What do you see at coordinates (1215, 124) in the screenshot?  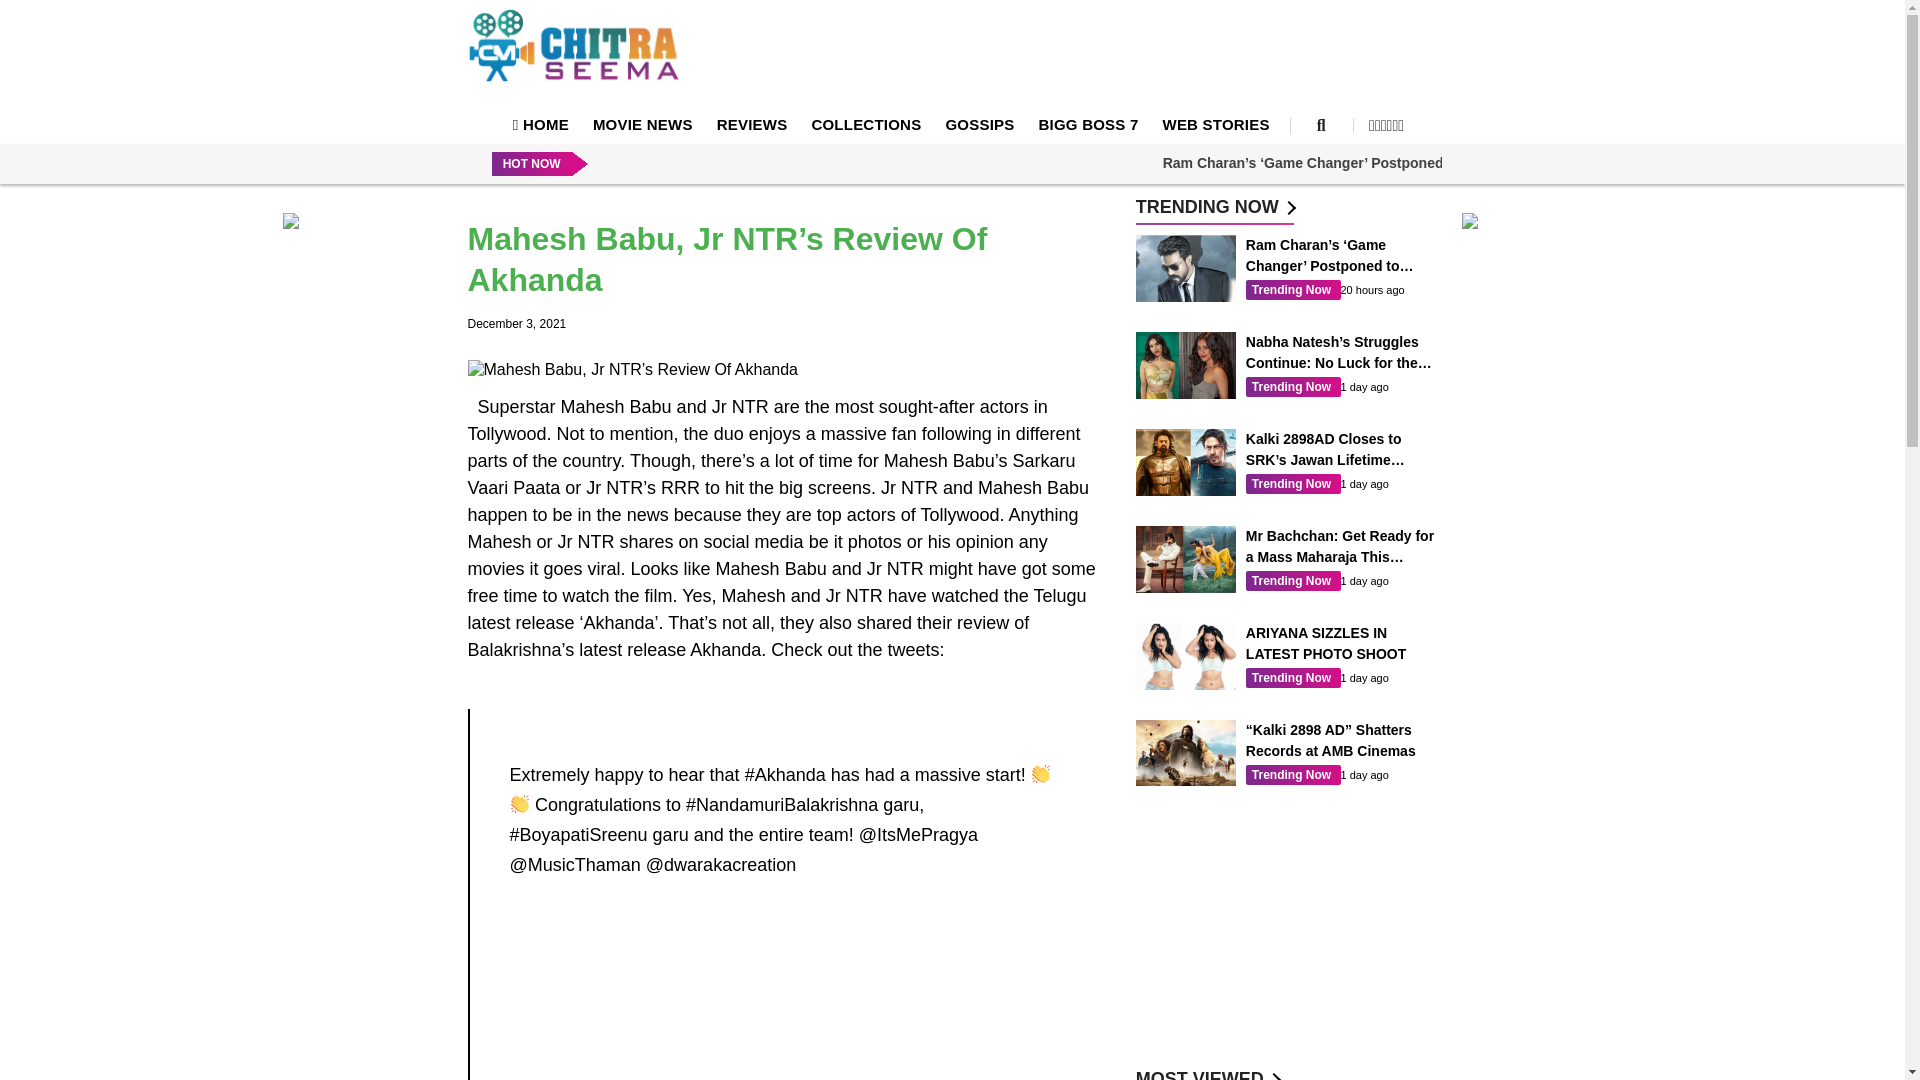 I see `WEB STORIES` at bounding box center [1215, 124].